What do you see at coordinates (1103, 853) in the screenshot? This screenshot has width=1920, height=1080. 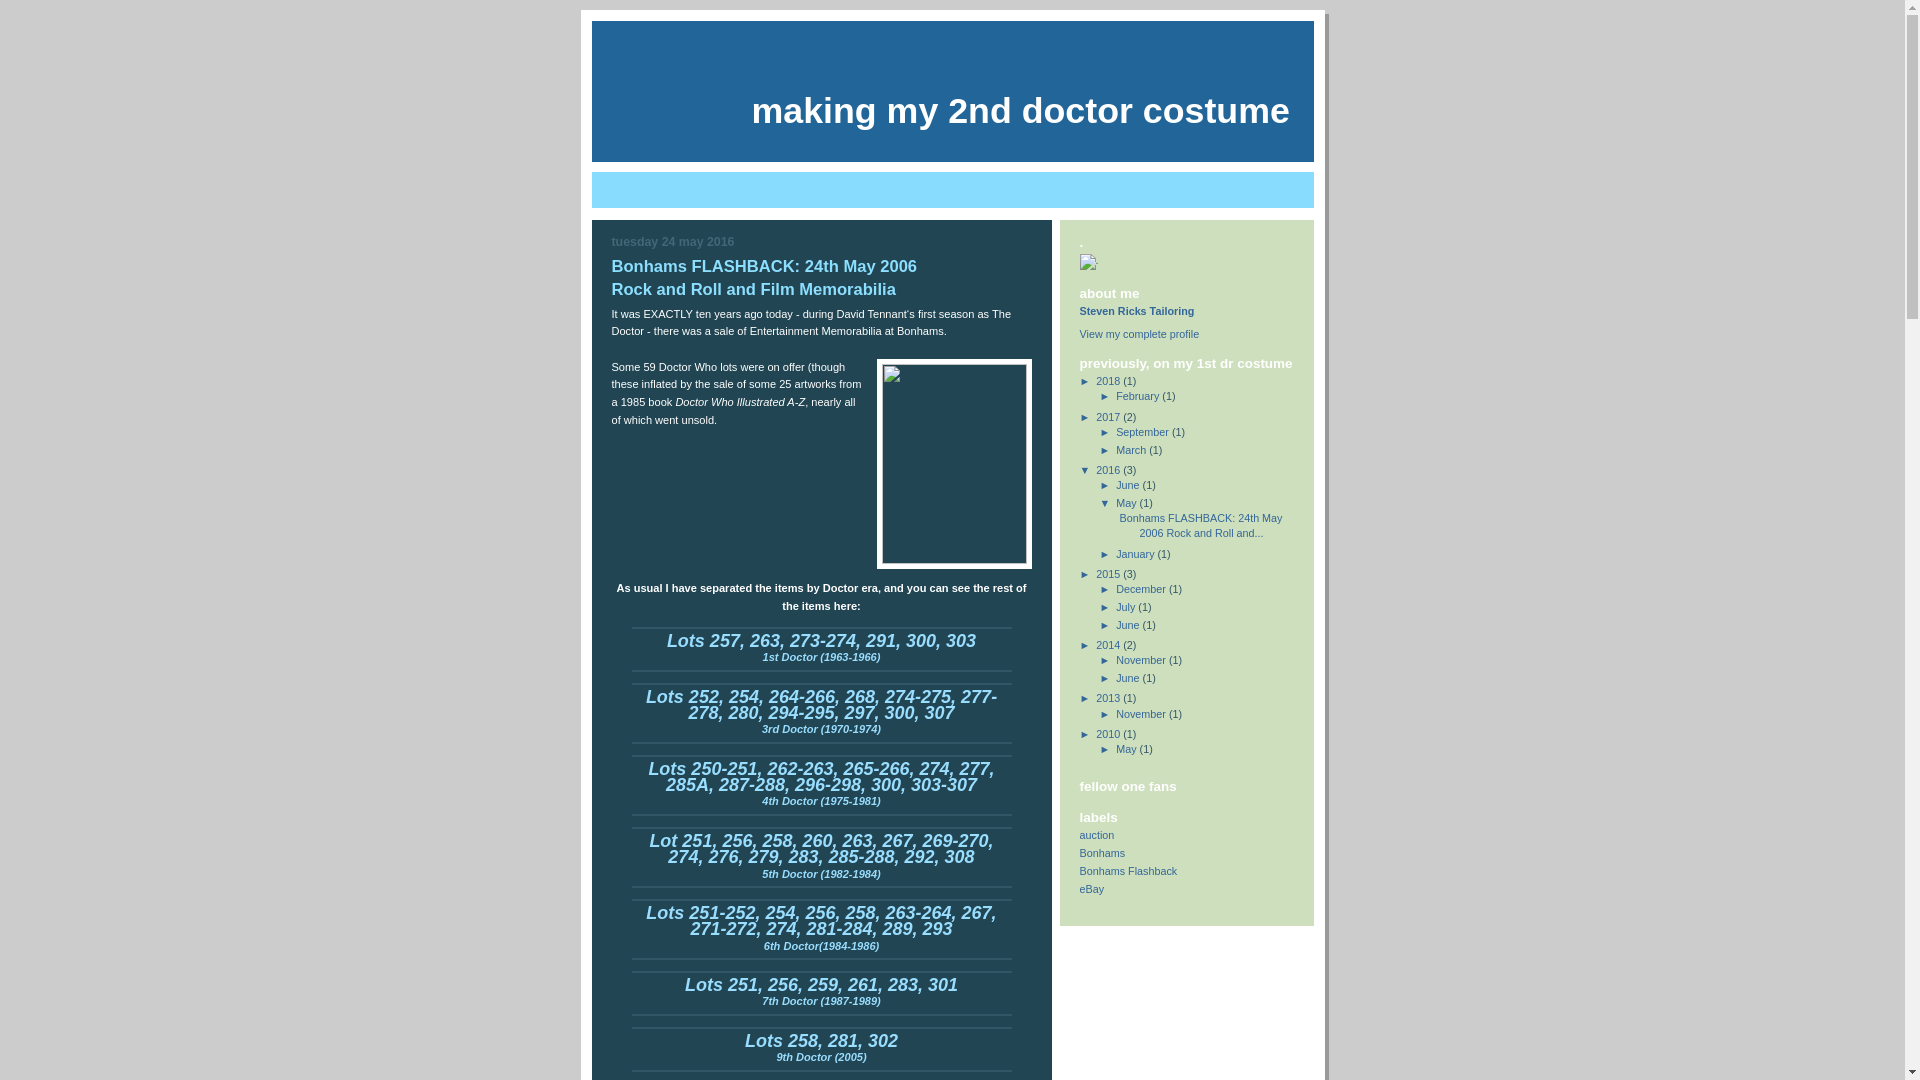 I see `Bonhams` at bounding box center [1103, 853].